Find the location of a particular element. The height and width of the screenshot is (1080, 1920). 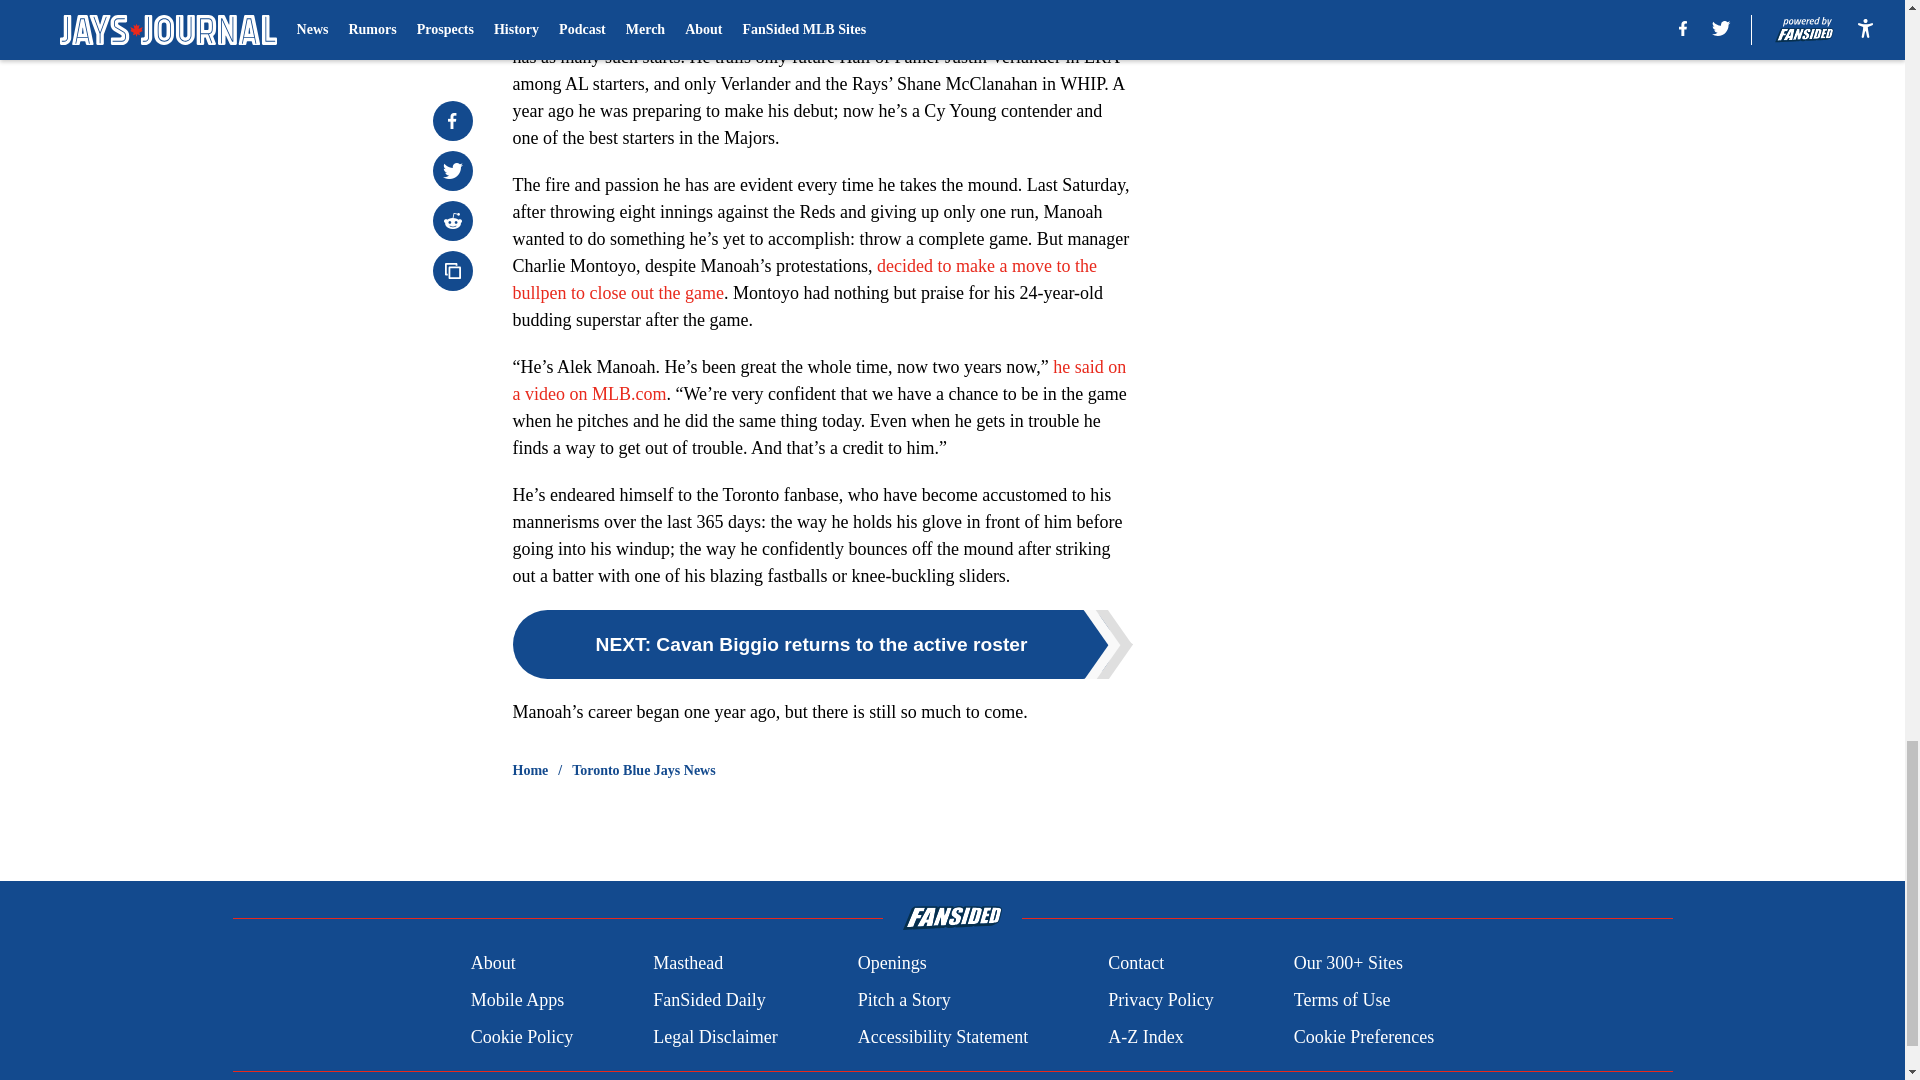

Toronto Blue Jays News is located at coordinates (644, 770).